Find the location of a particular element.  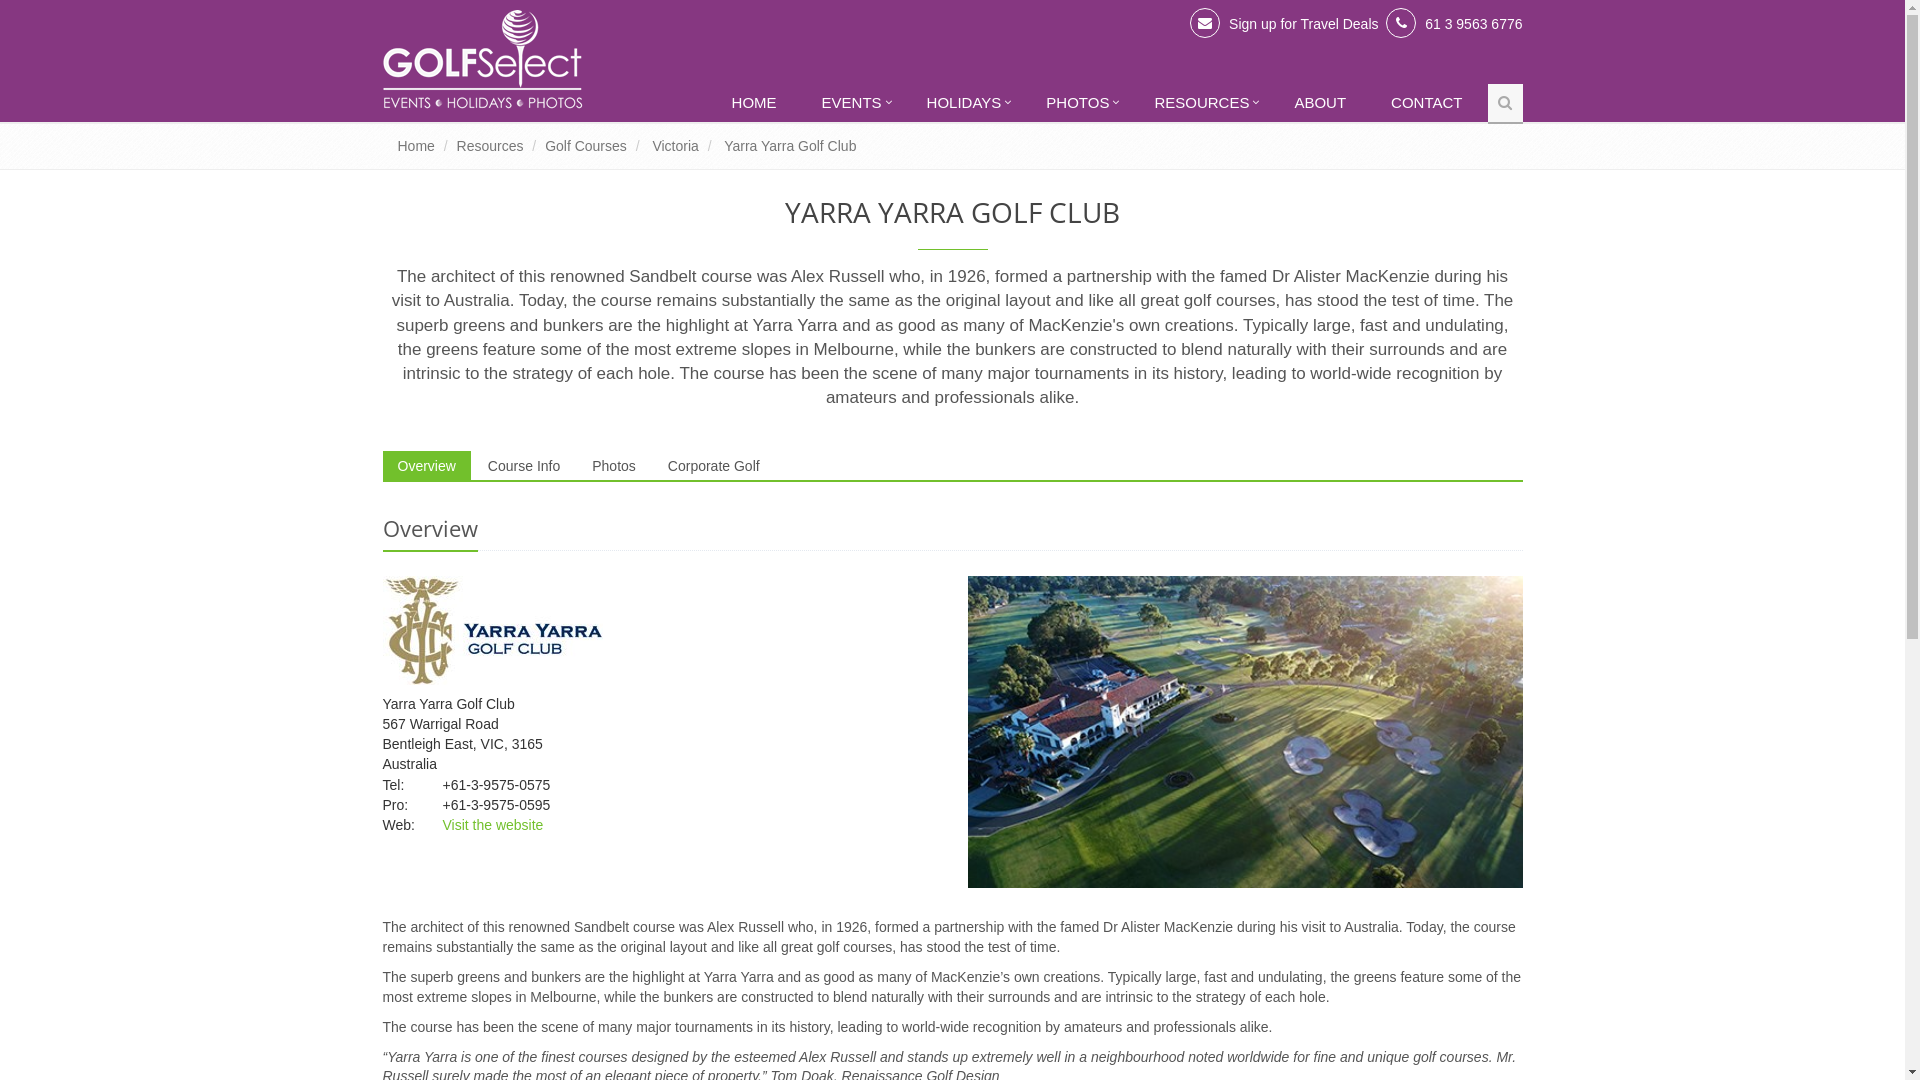

Visit the website is located at coordinates (492, 825).